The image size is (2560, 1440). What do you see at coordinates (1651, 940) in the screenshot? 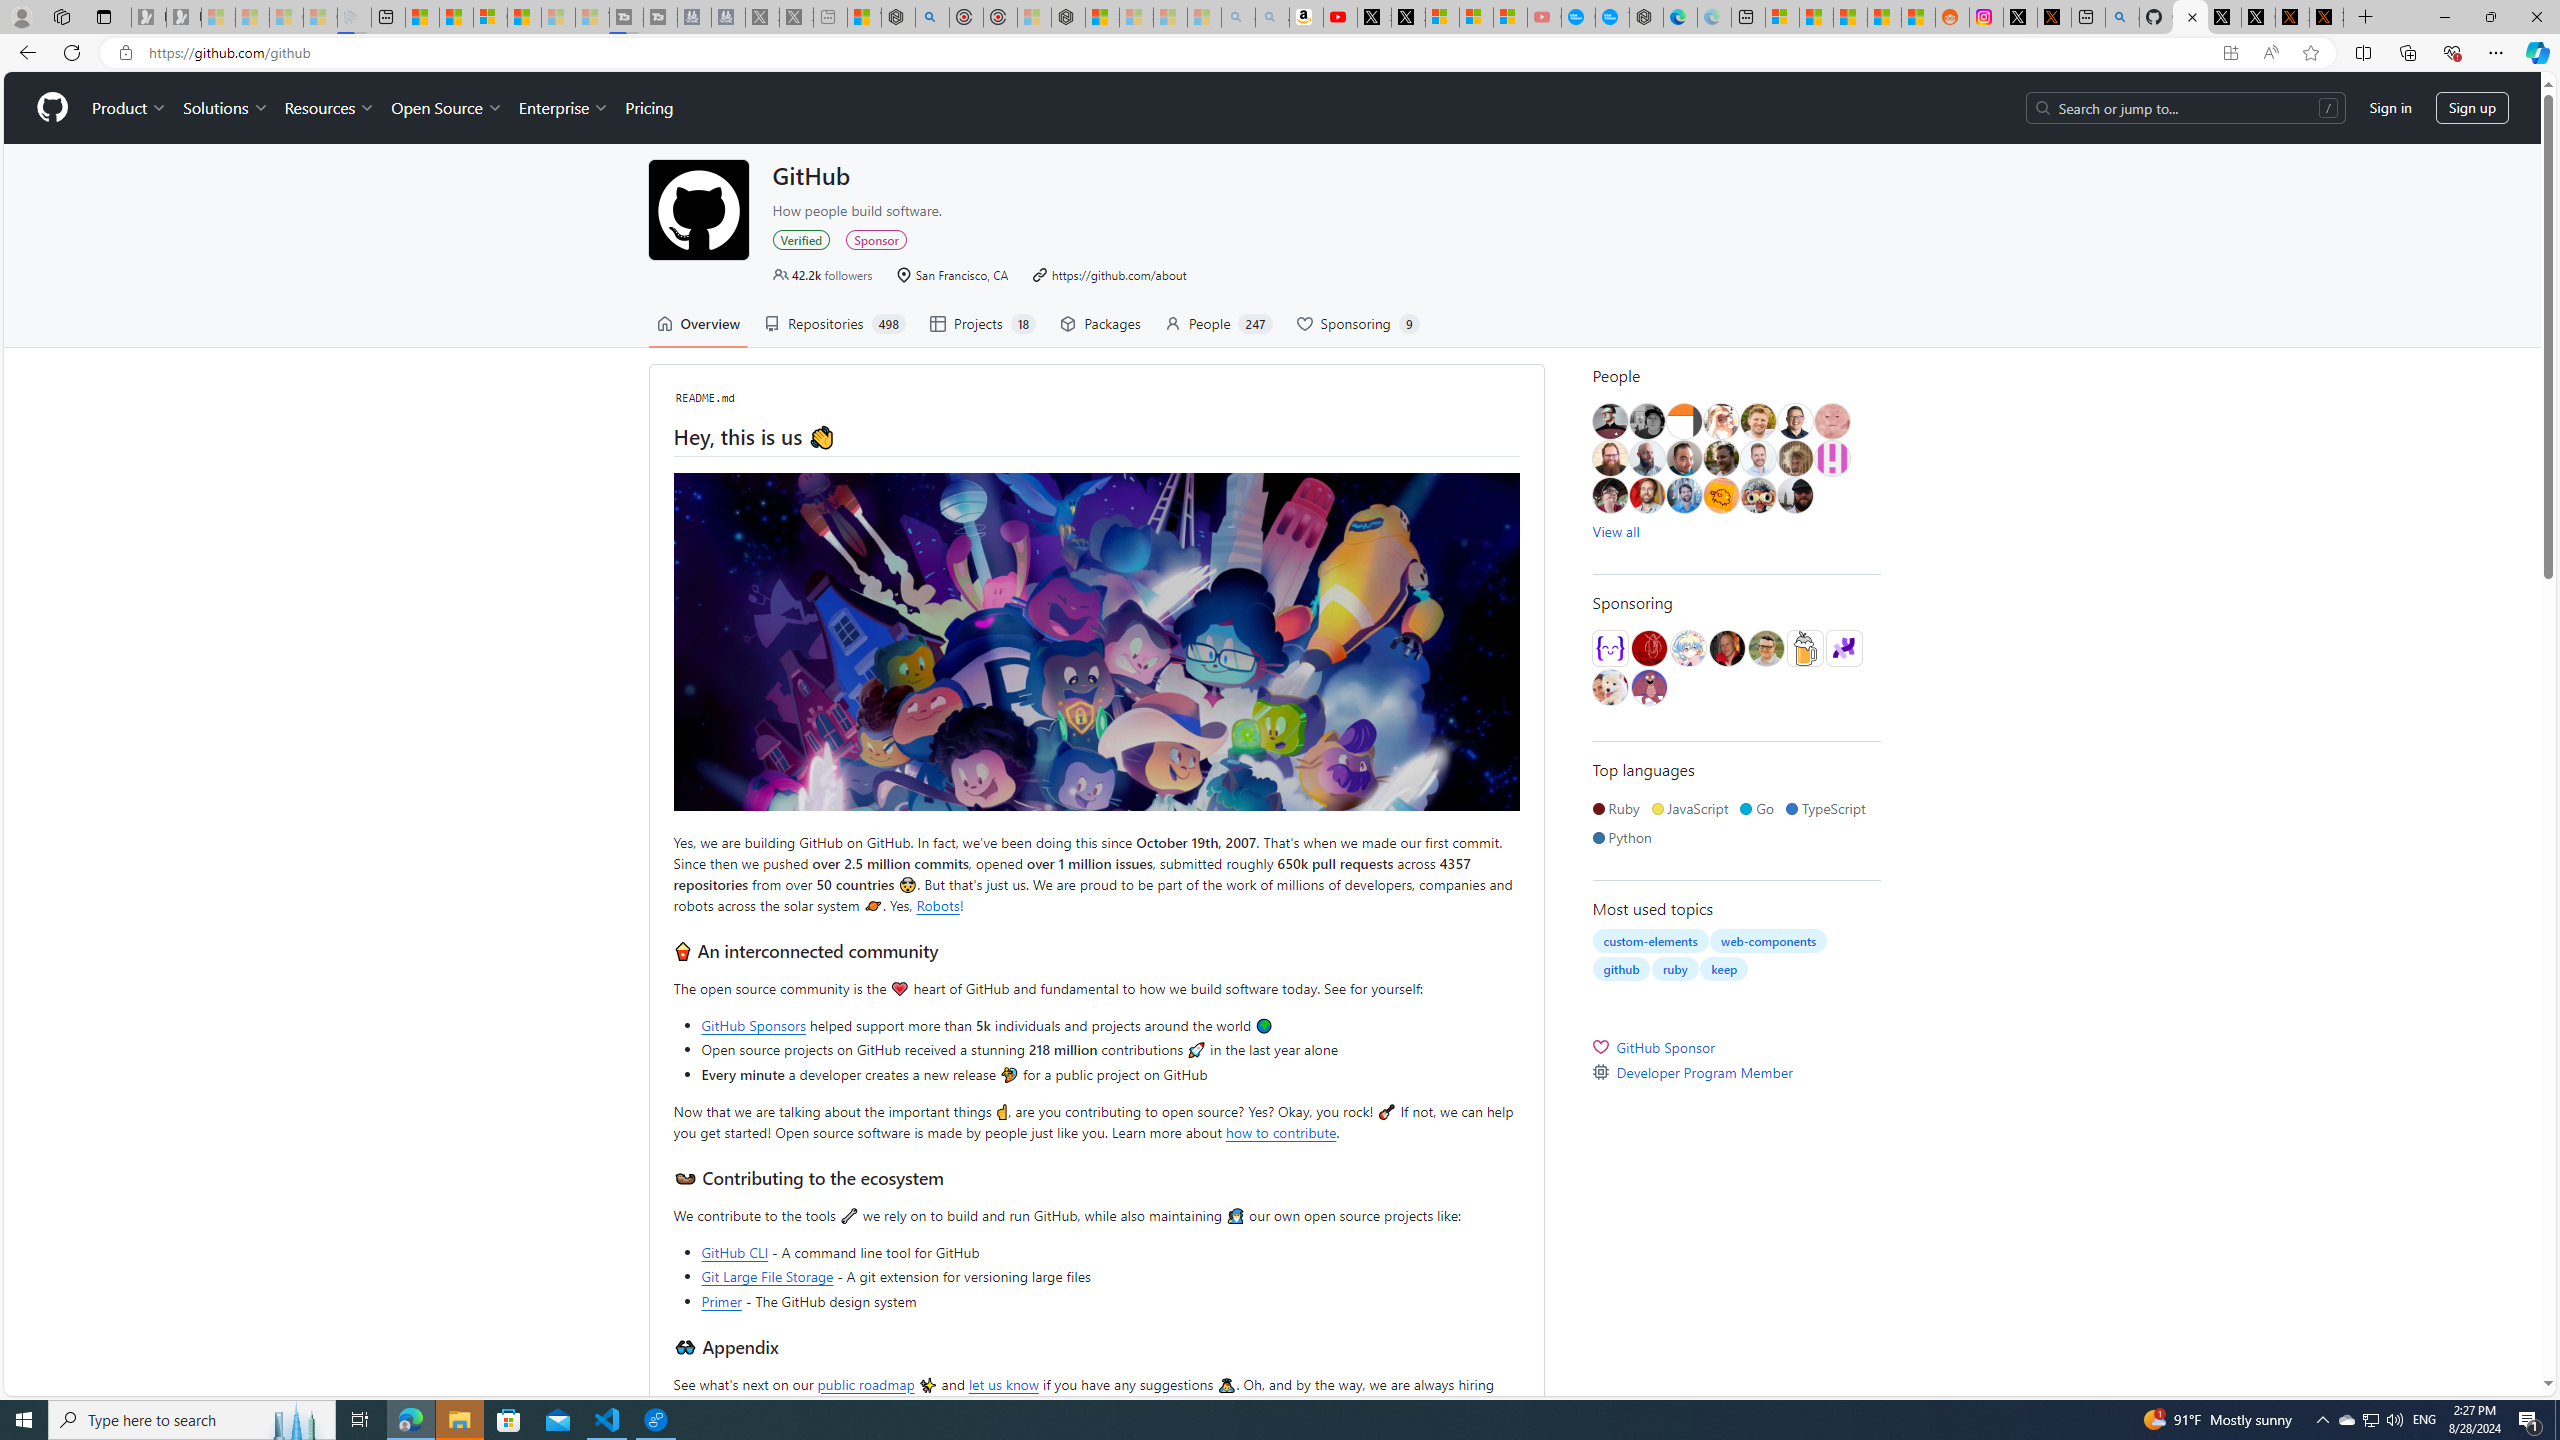
I see `custom-elements` at bounding box center [1651, 940].